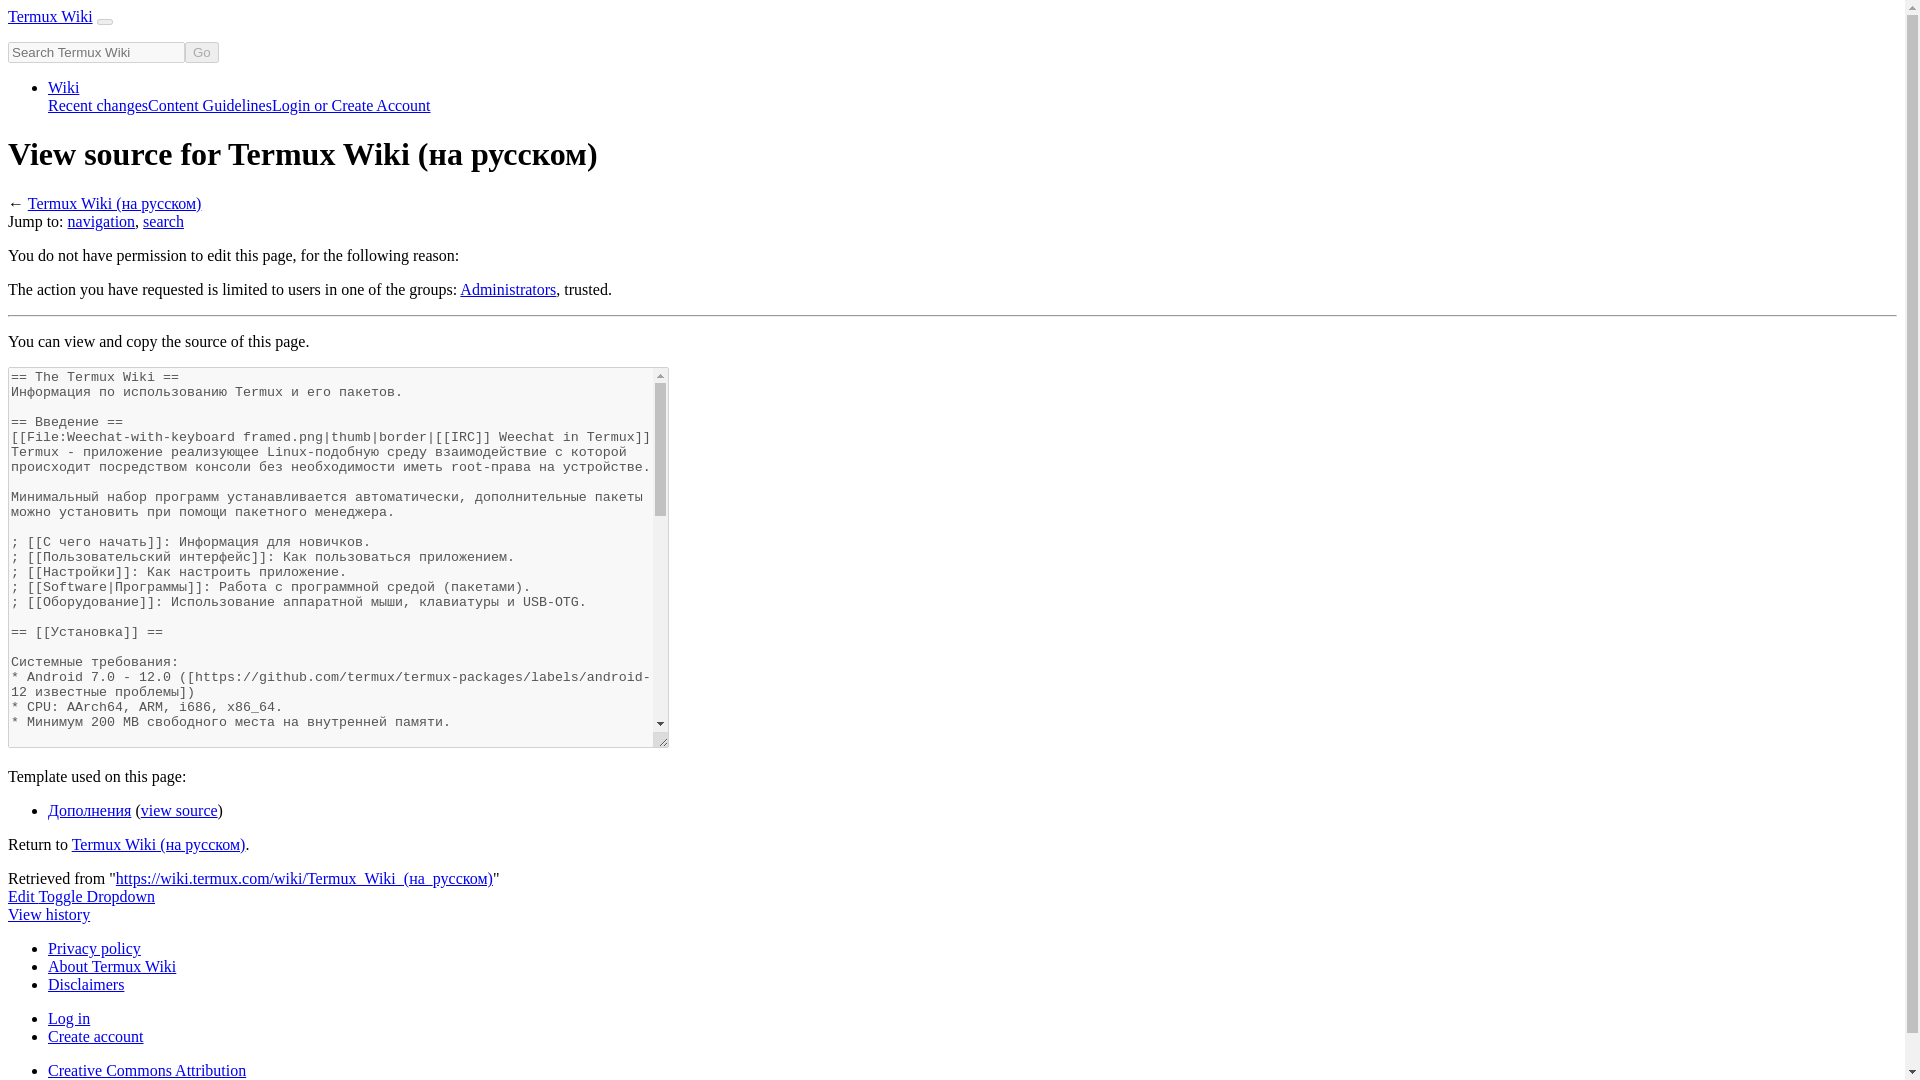 The image size is (1920, 1080). Describe the element at coordinates (179, 810) in the screenshot. I see `view source` at that location.